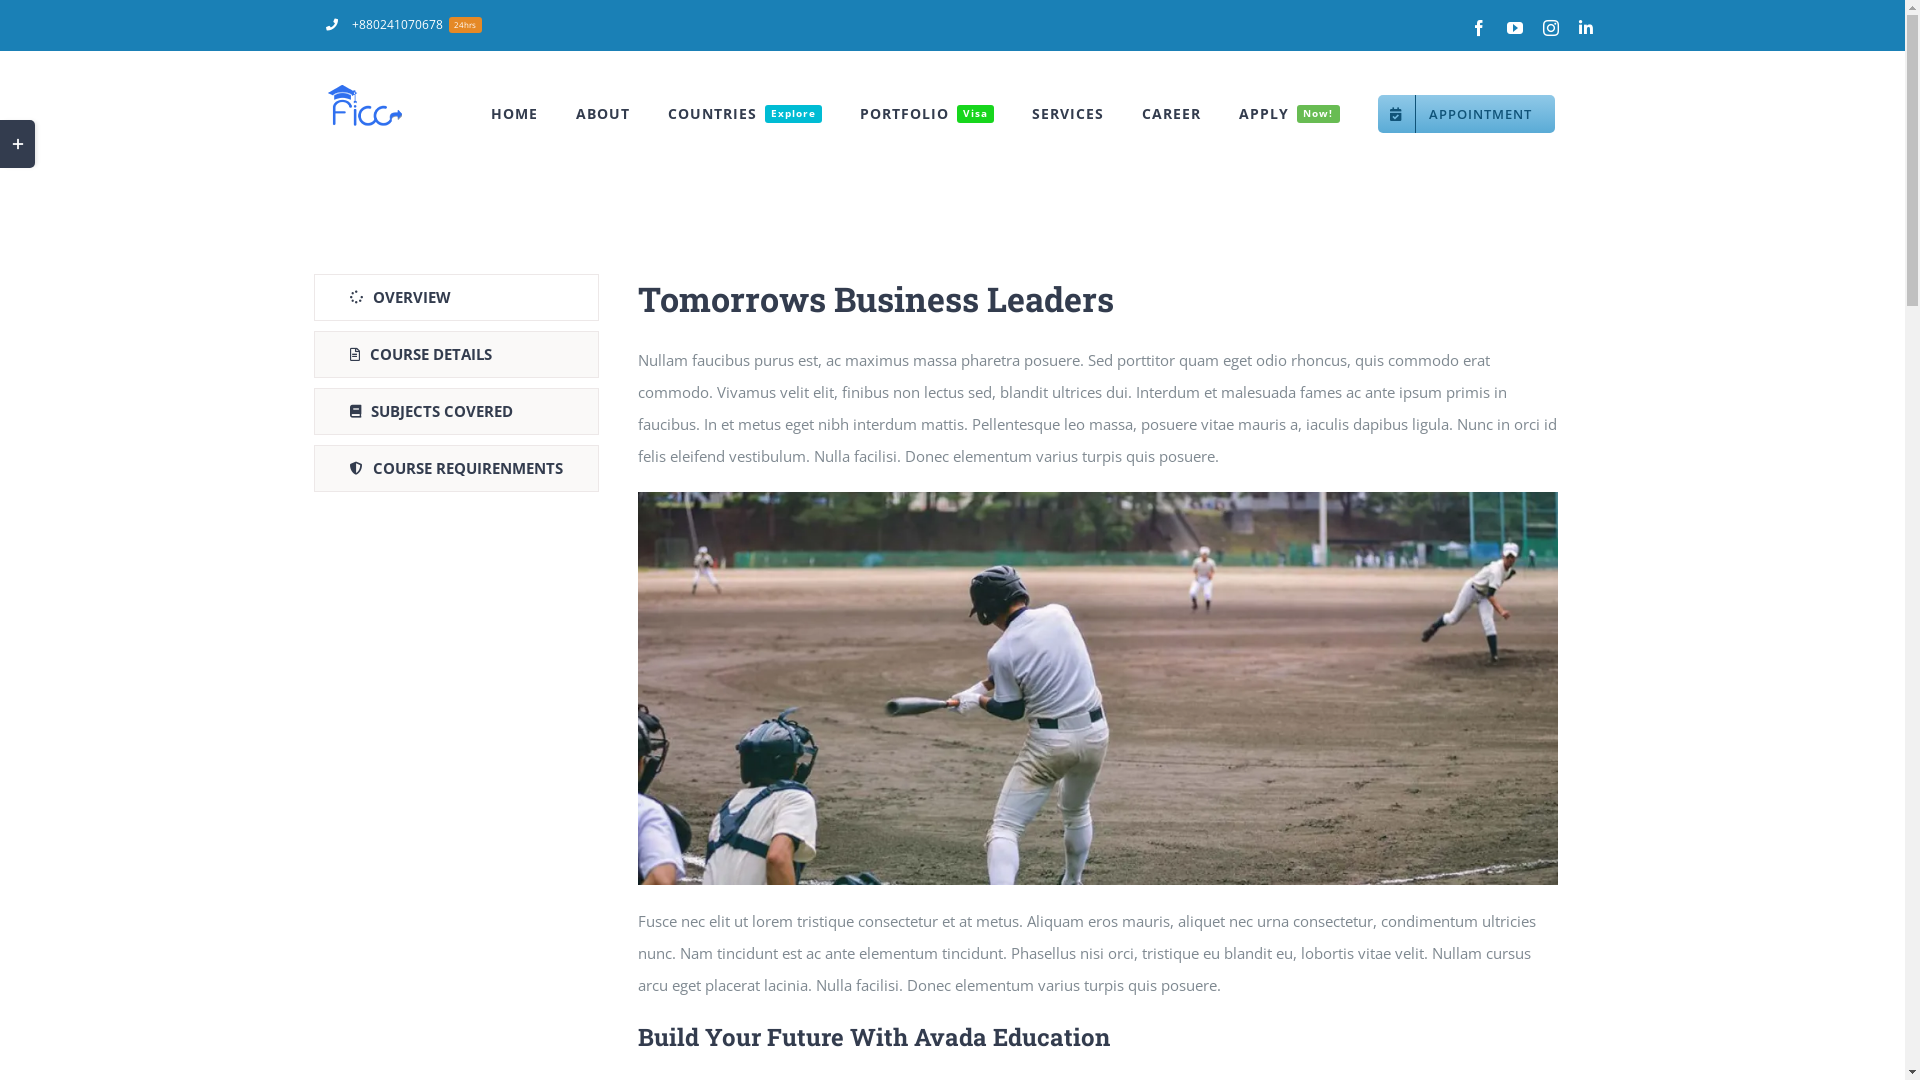  Describe the element at coordinates (1289, 114) in the screenshot. I see `APPLY
Now!` at that location.